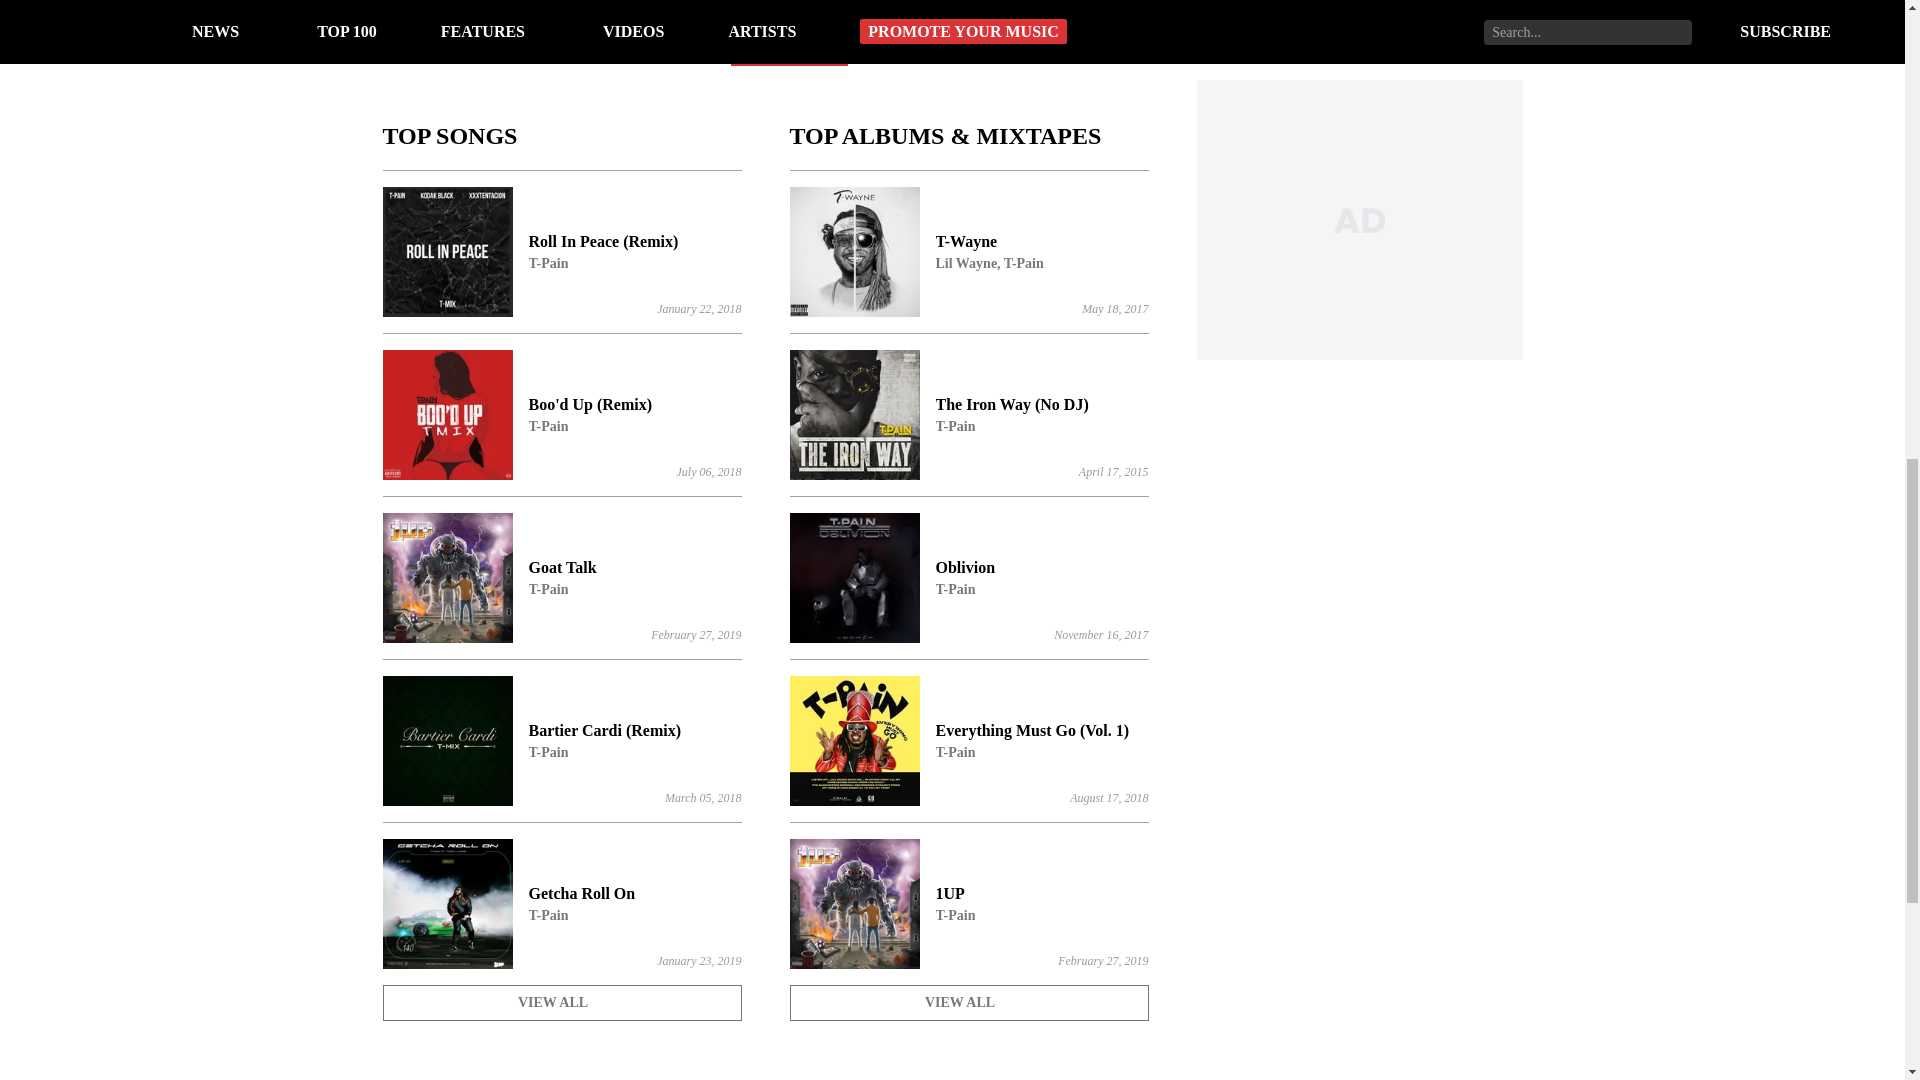 The height and width of the screenshot is (1080, 1920). I want to click on April 17, 2015, so click(968, 904).